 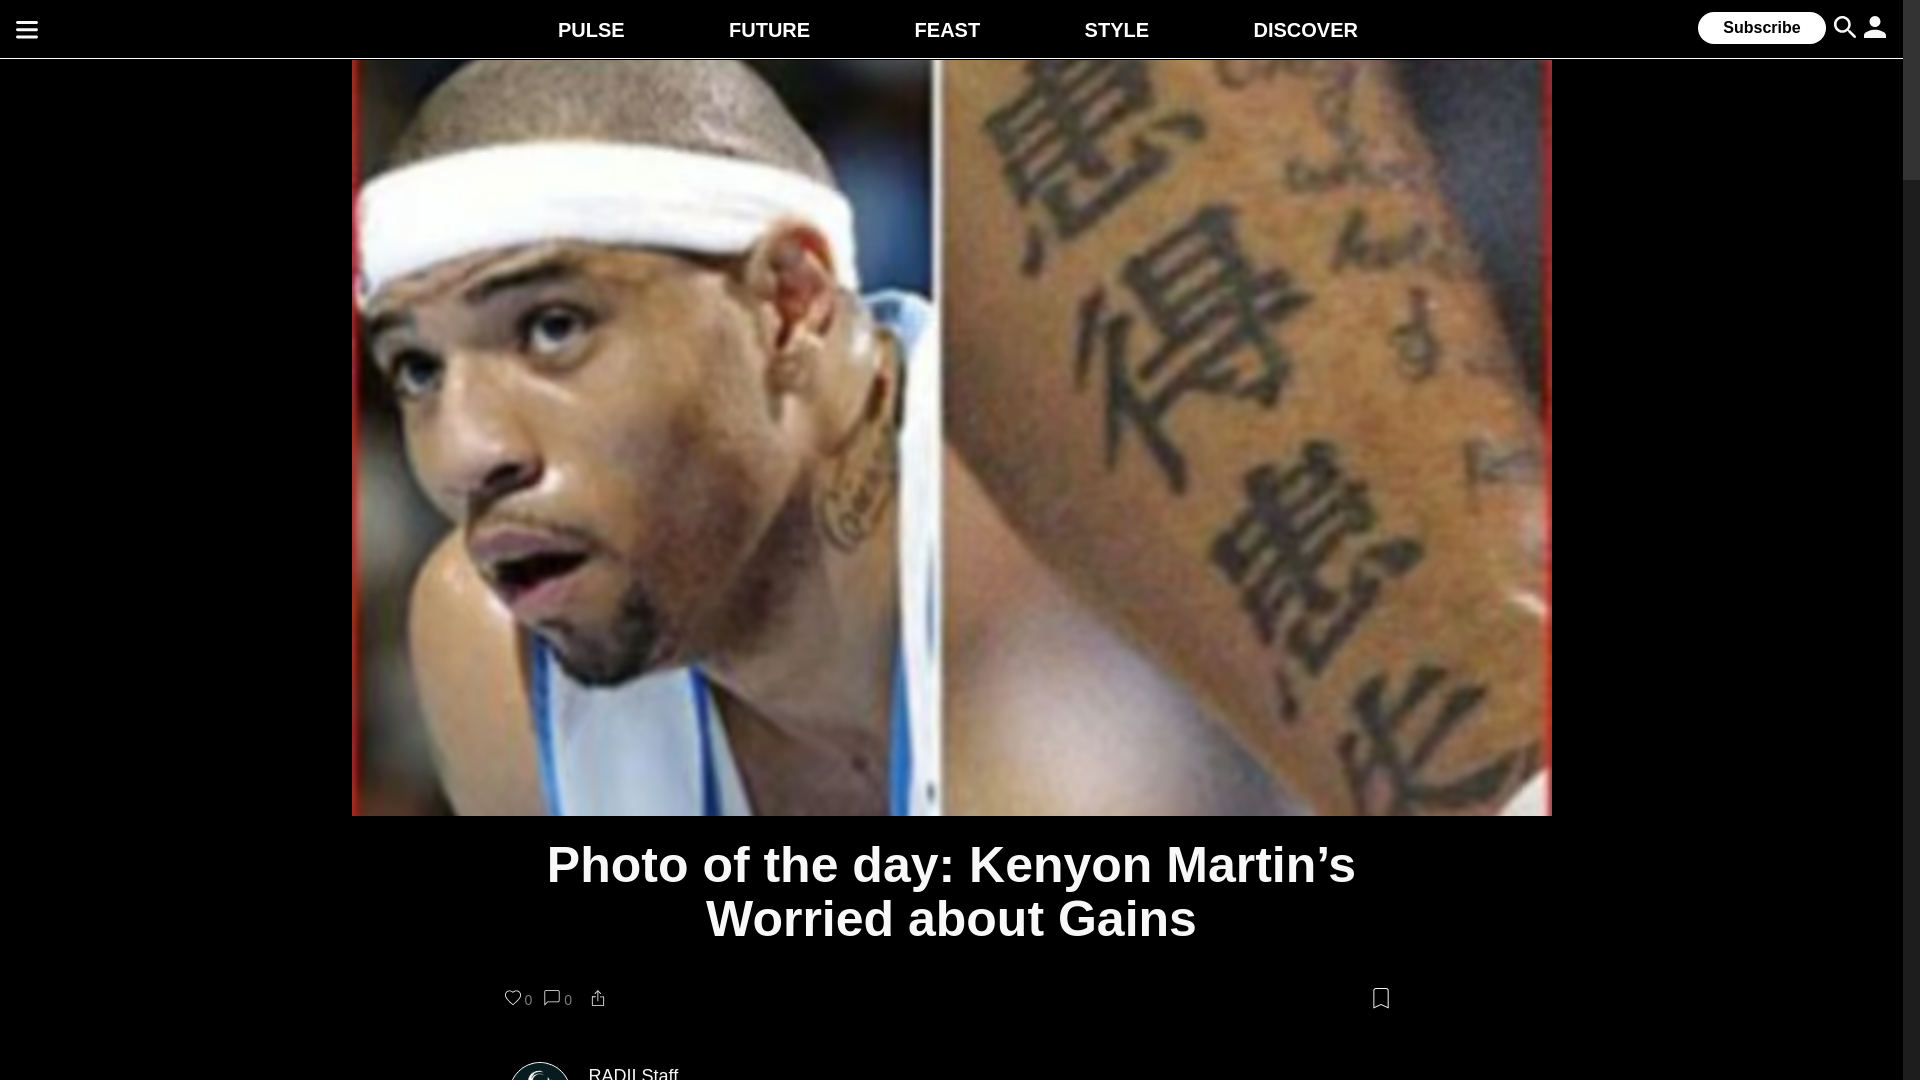 I want to click on PULSE, so click(x=592, y=30).